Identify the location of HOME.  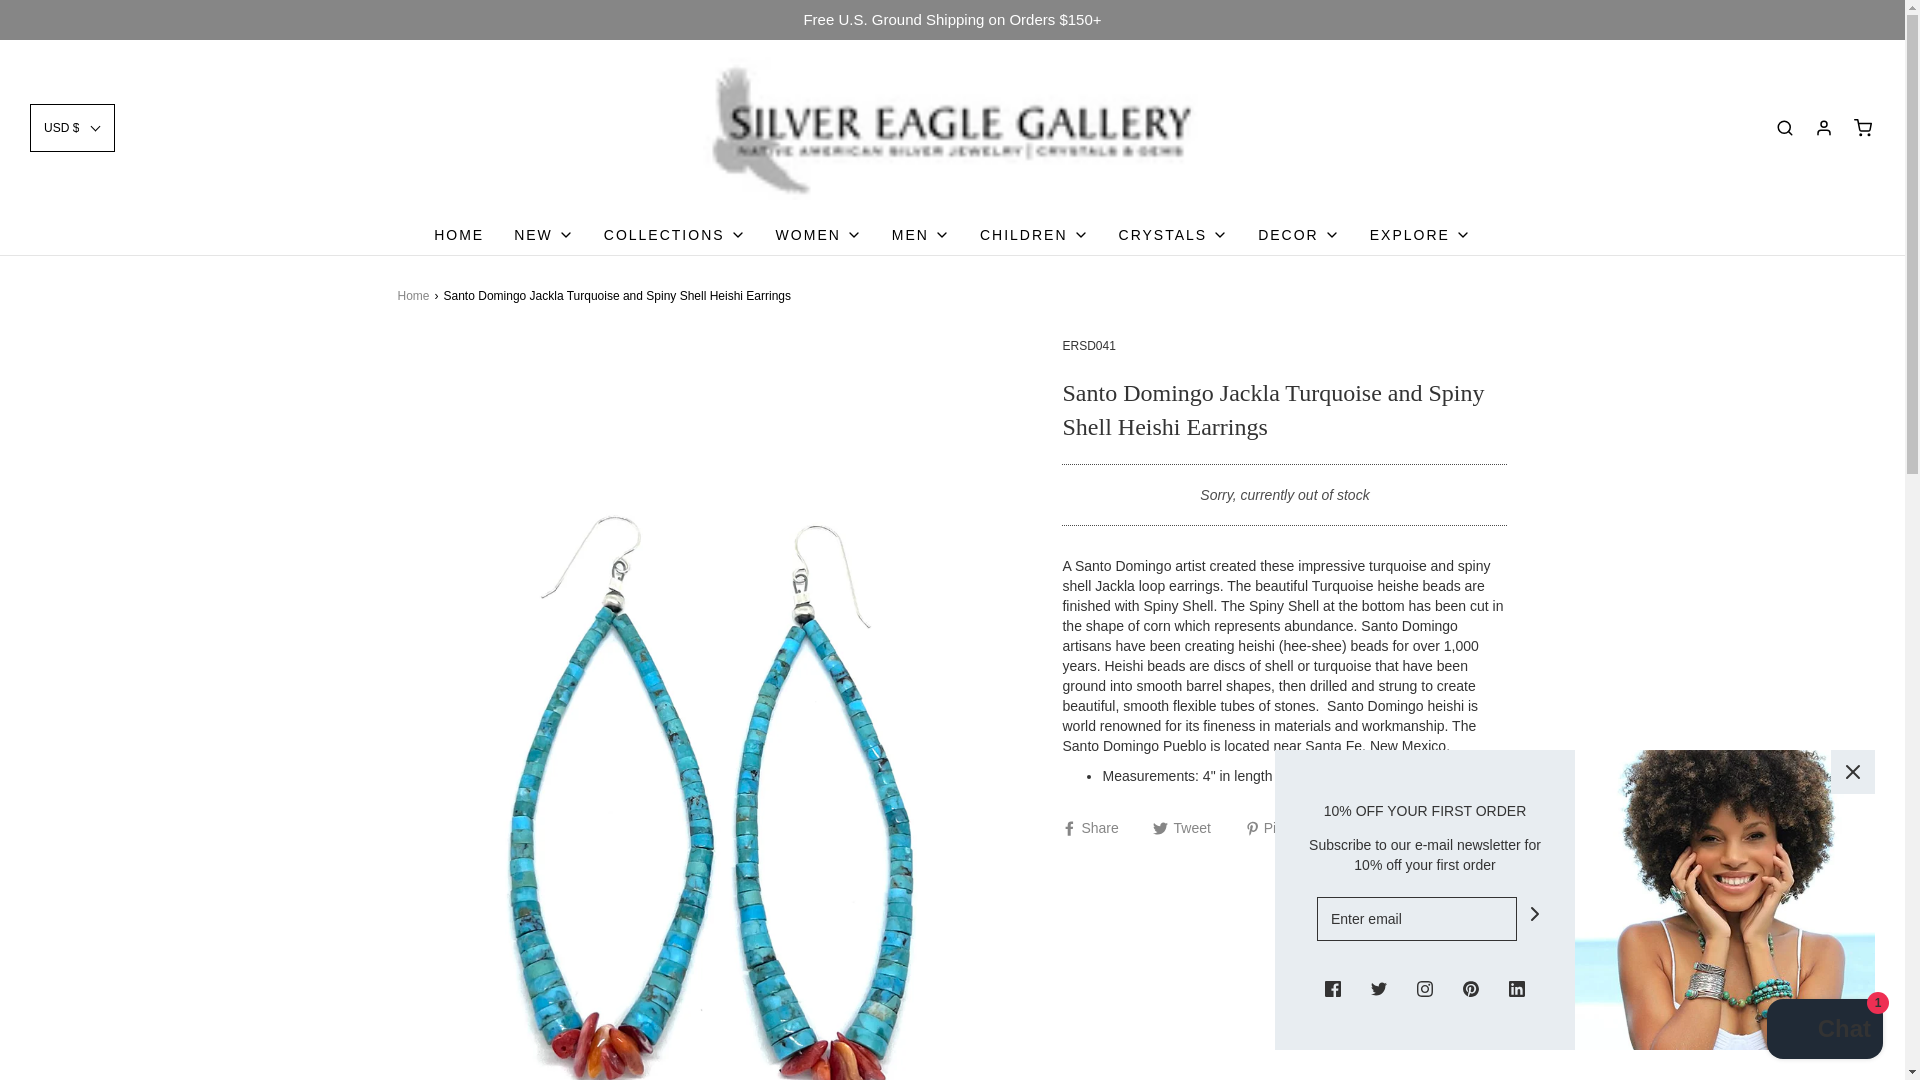
(458, 234).